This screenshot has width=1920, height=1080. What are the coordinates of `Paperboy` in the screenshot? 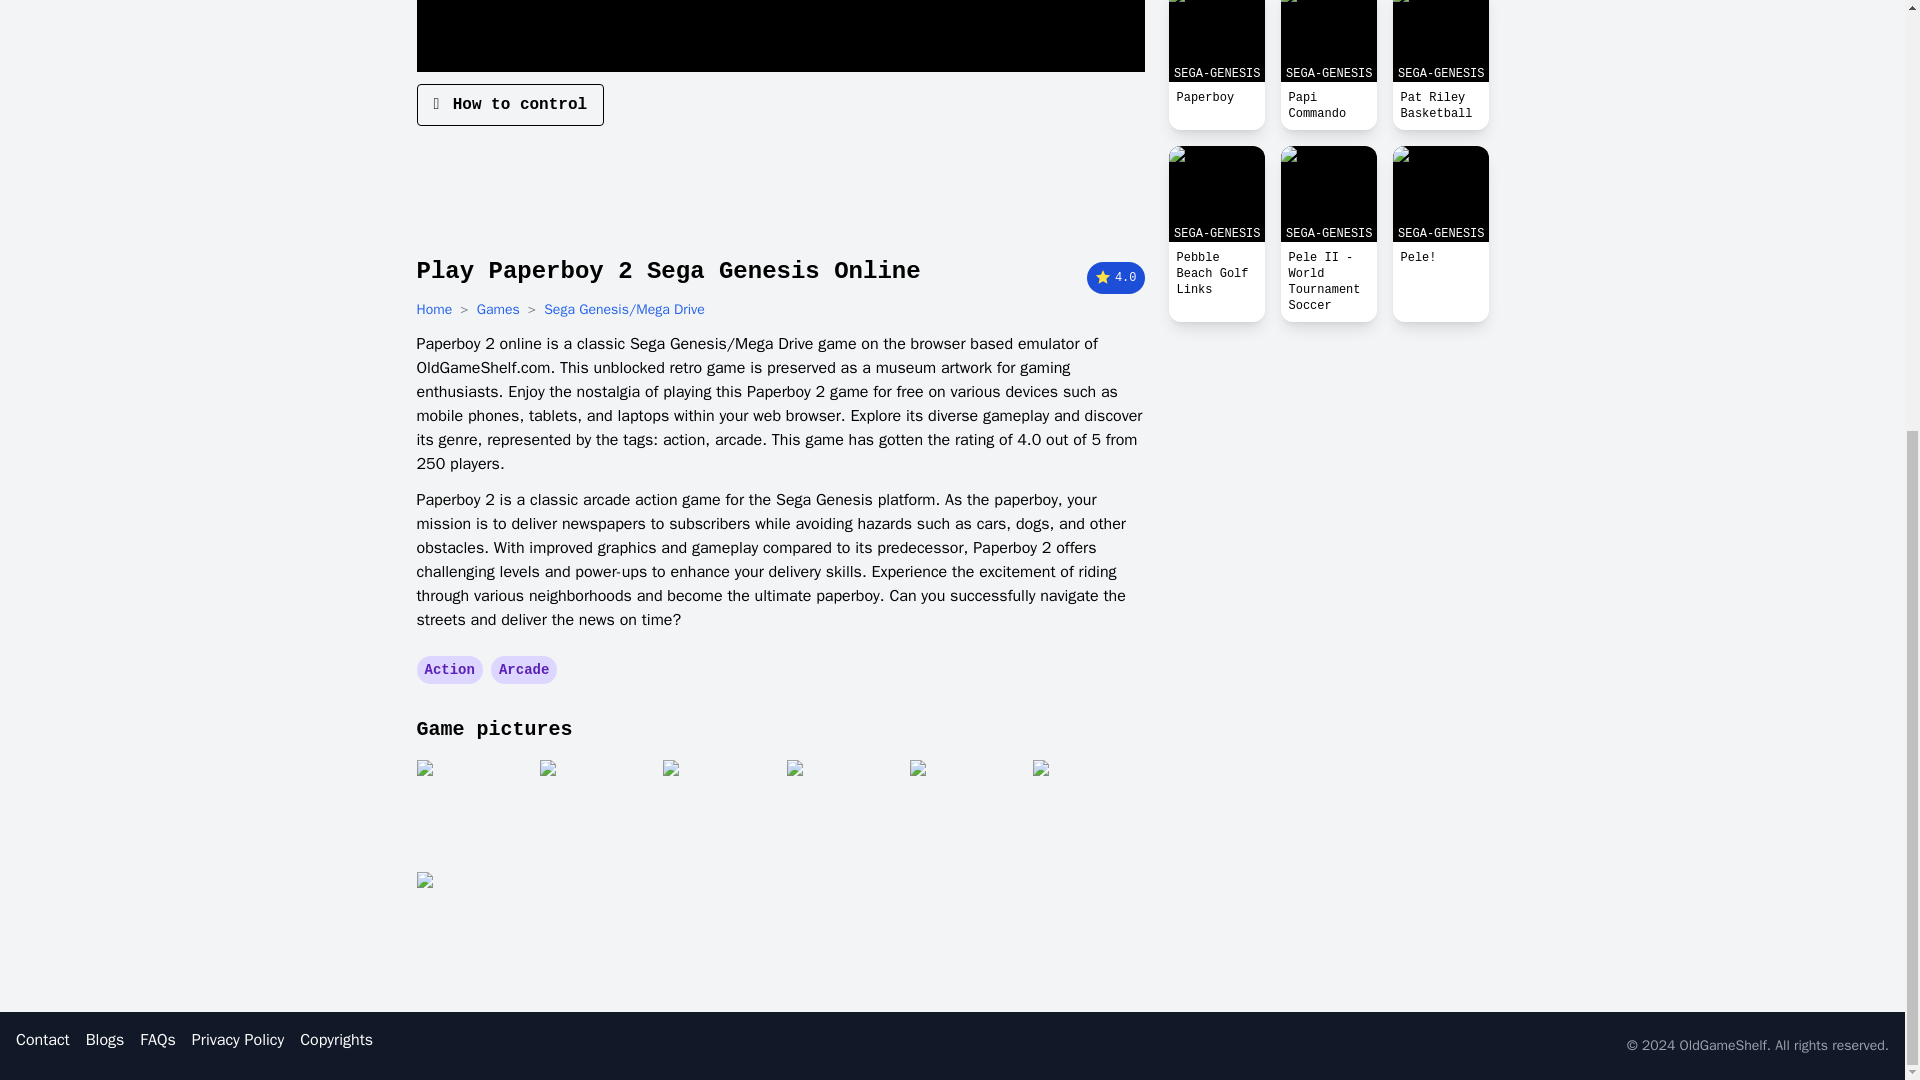 It's located at (1215, 98).